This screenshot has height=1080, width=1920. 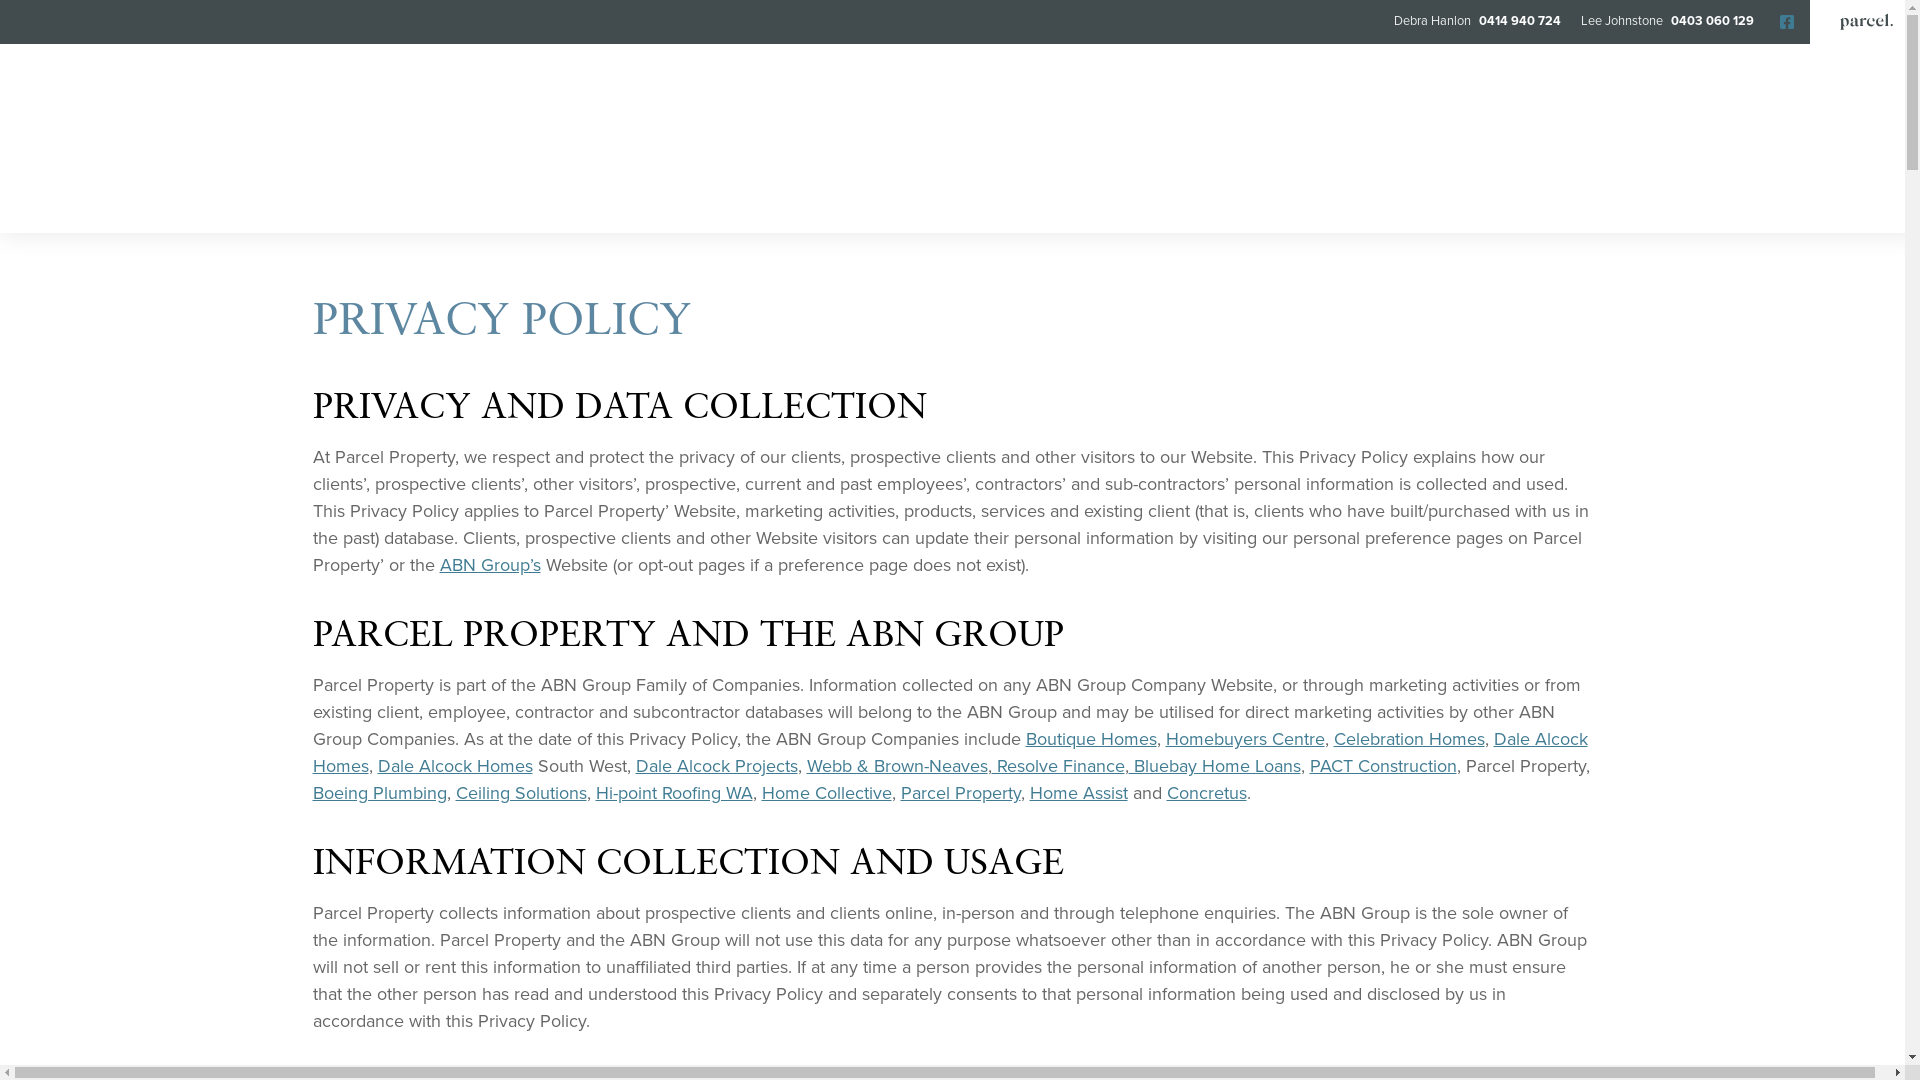 What do you see at coordinates (1354, 203) in the screenshot?
I see `WHO IS PARCEL` at bounding box center [1354, 203].